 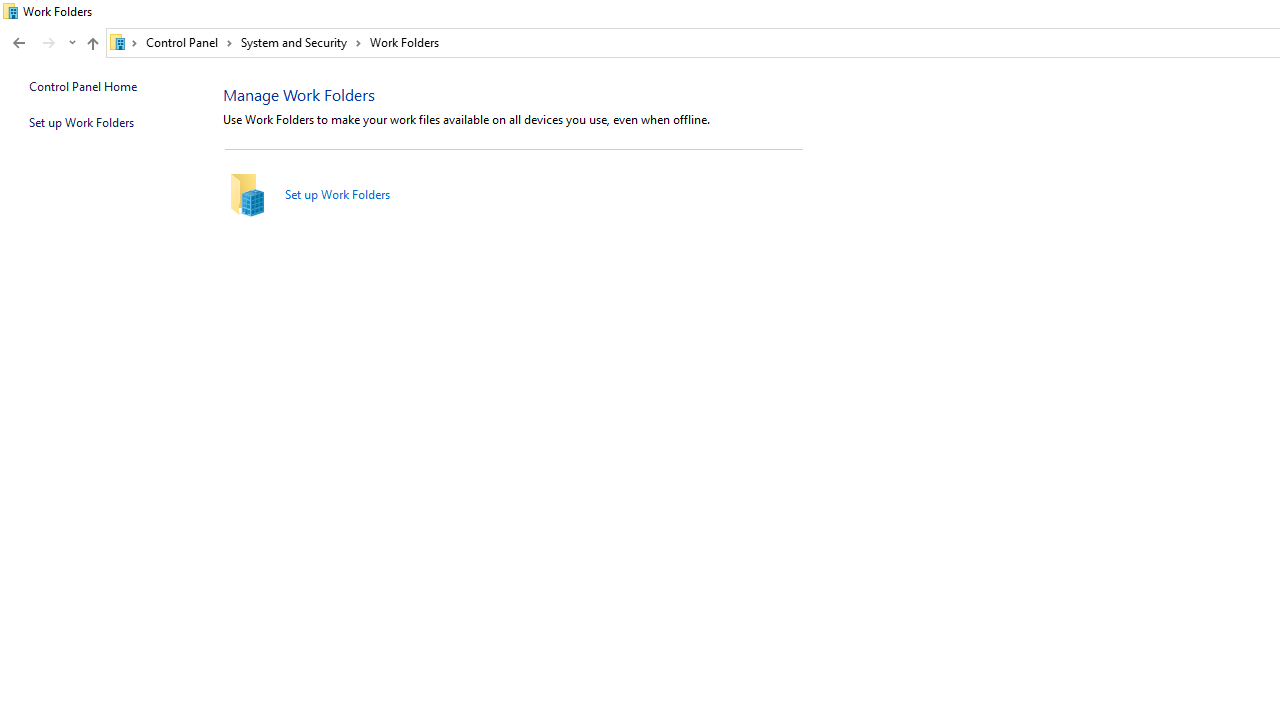 I want to click on System and Security, so click(x=301, y=42).